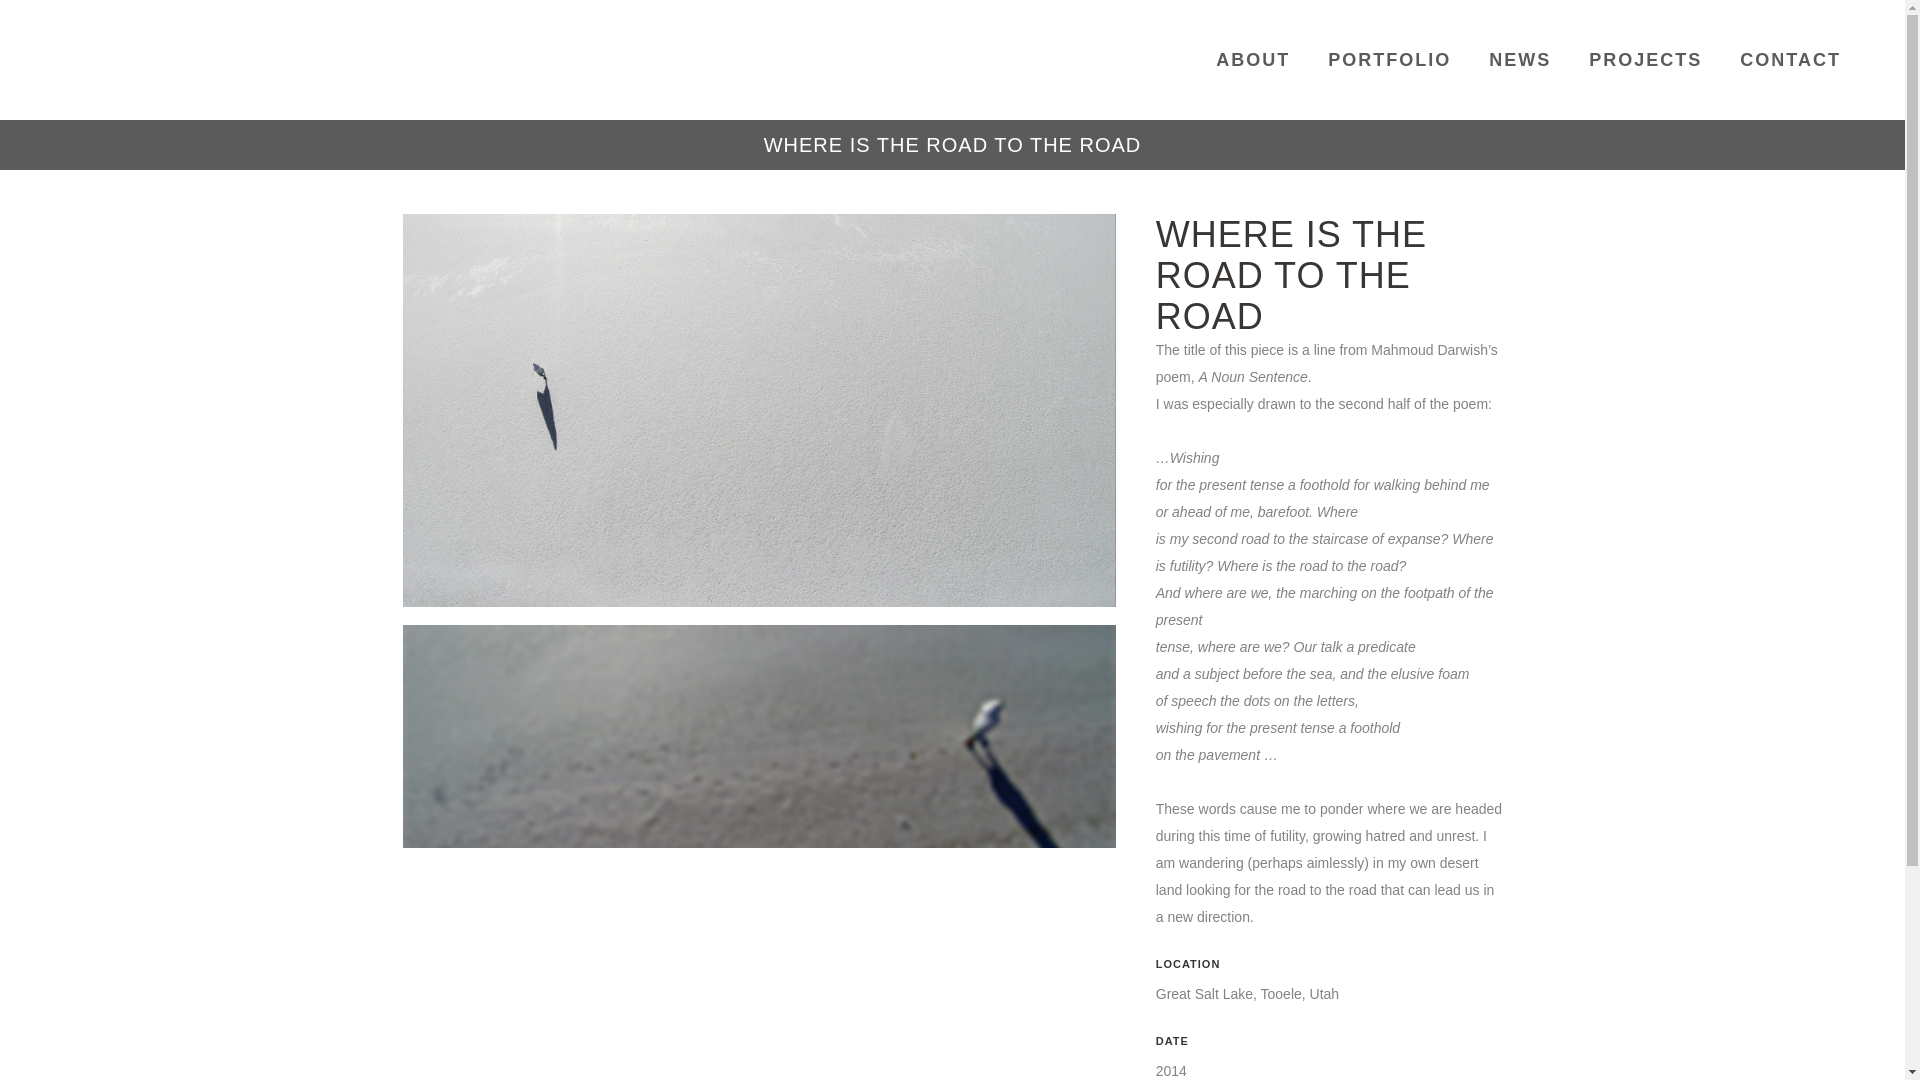 Image resolution: width=1920 pixels, height=1080 pixels. I want to click on PORTFOLIO, so click(1390, 60).